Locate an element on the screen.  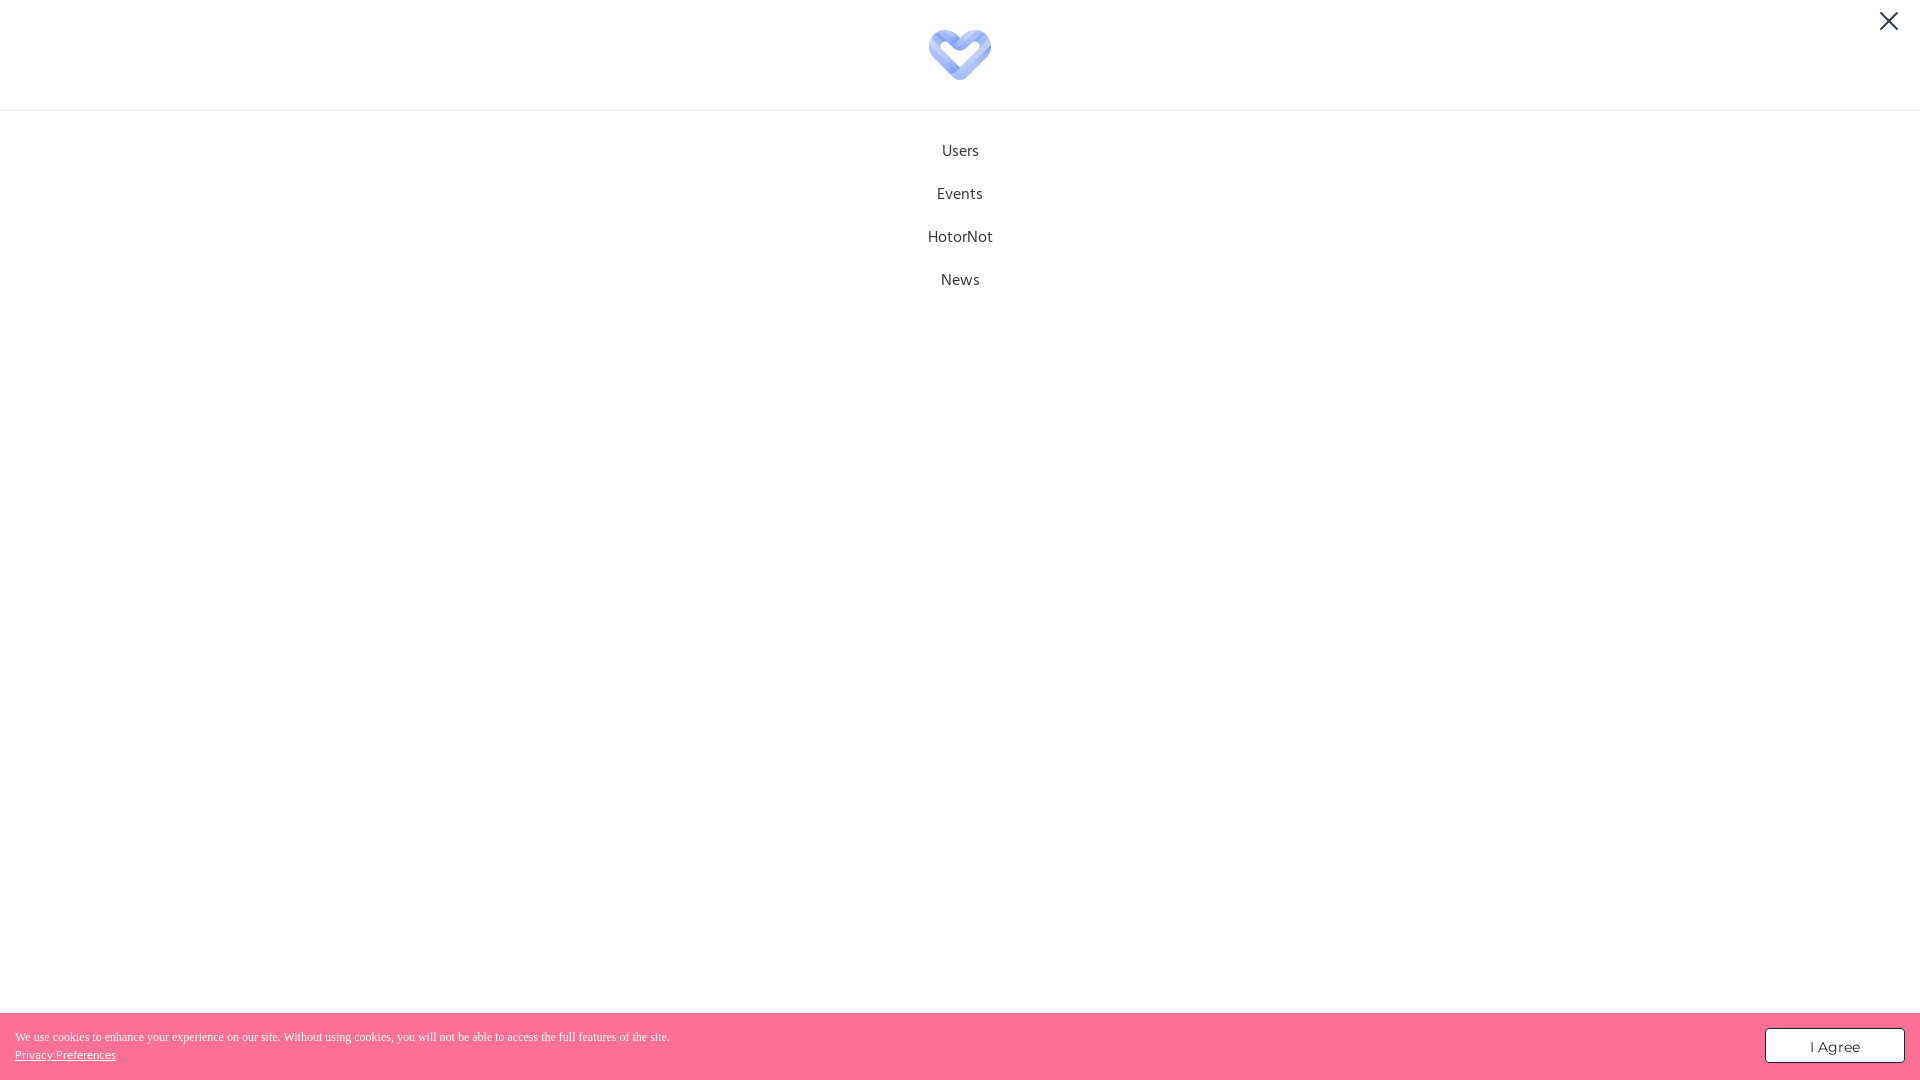
dyrectory.com - business directory is located at coordinates (768, 1034).